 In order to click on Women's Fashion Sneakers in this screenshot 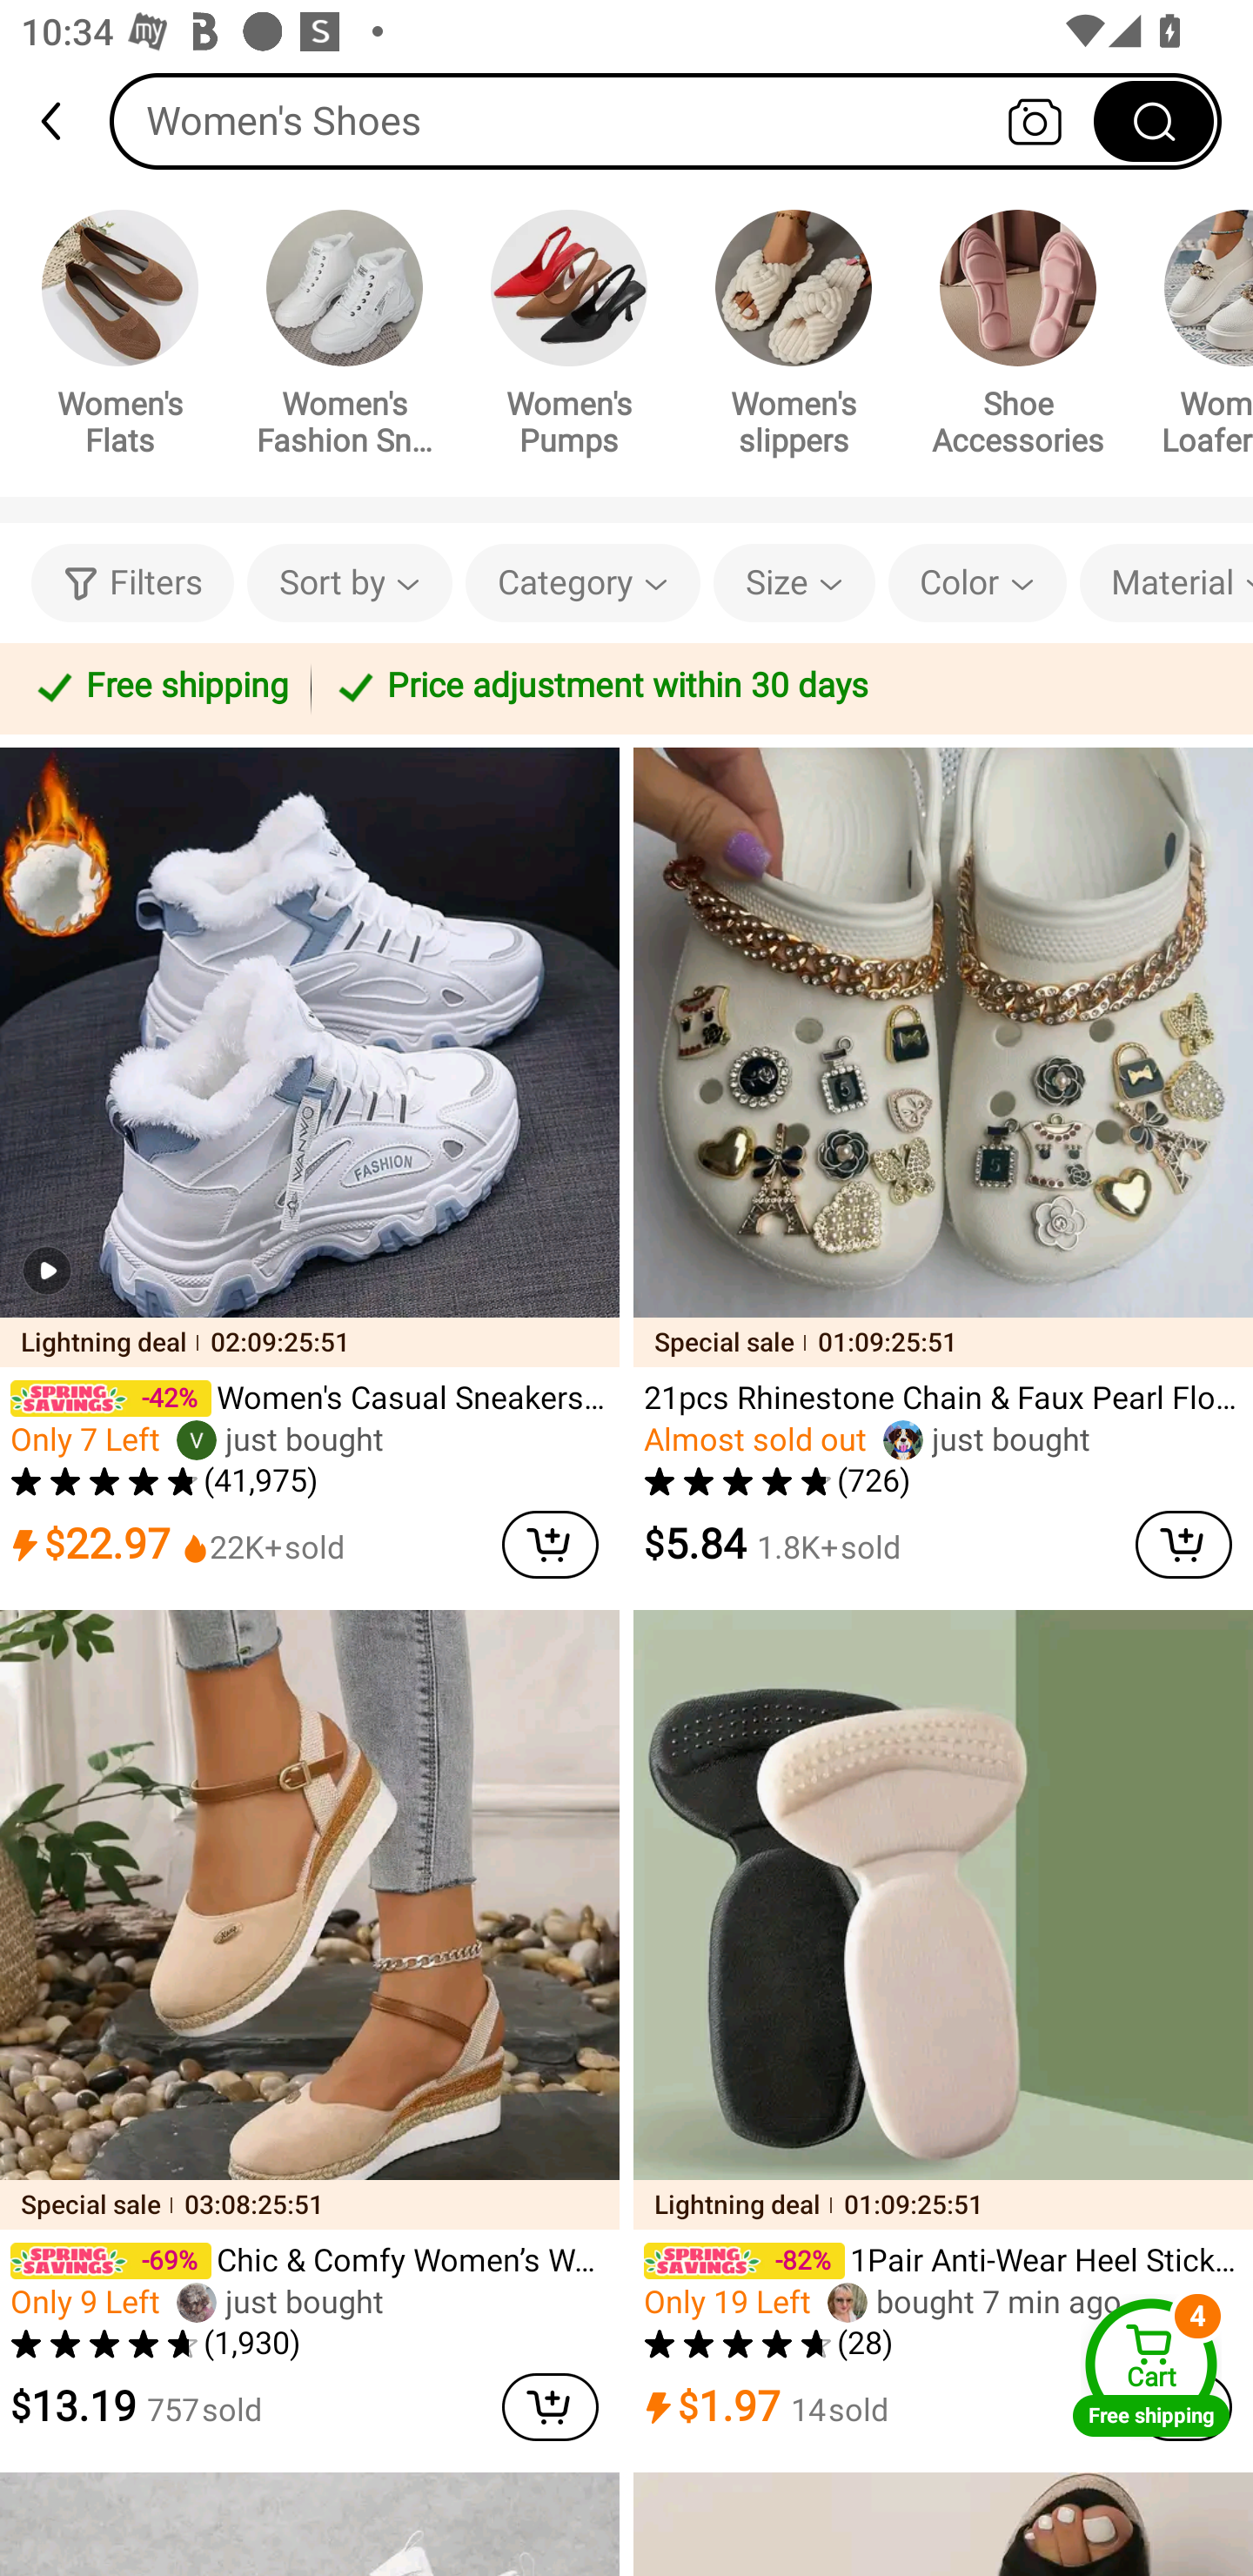, I will do `click(345, 338)`.